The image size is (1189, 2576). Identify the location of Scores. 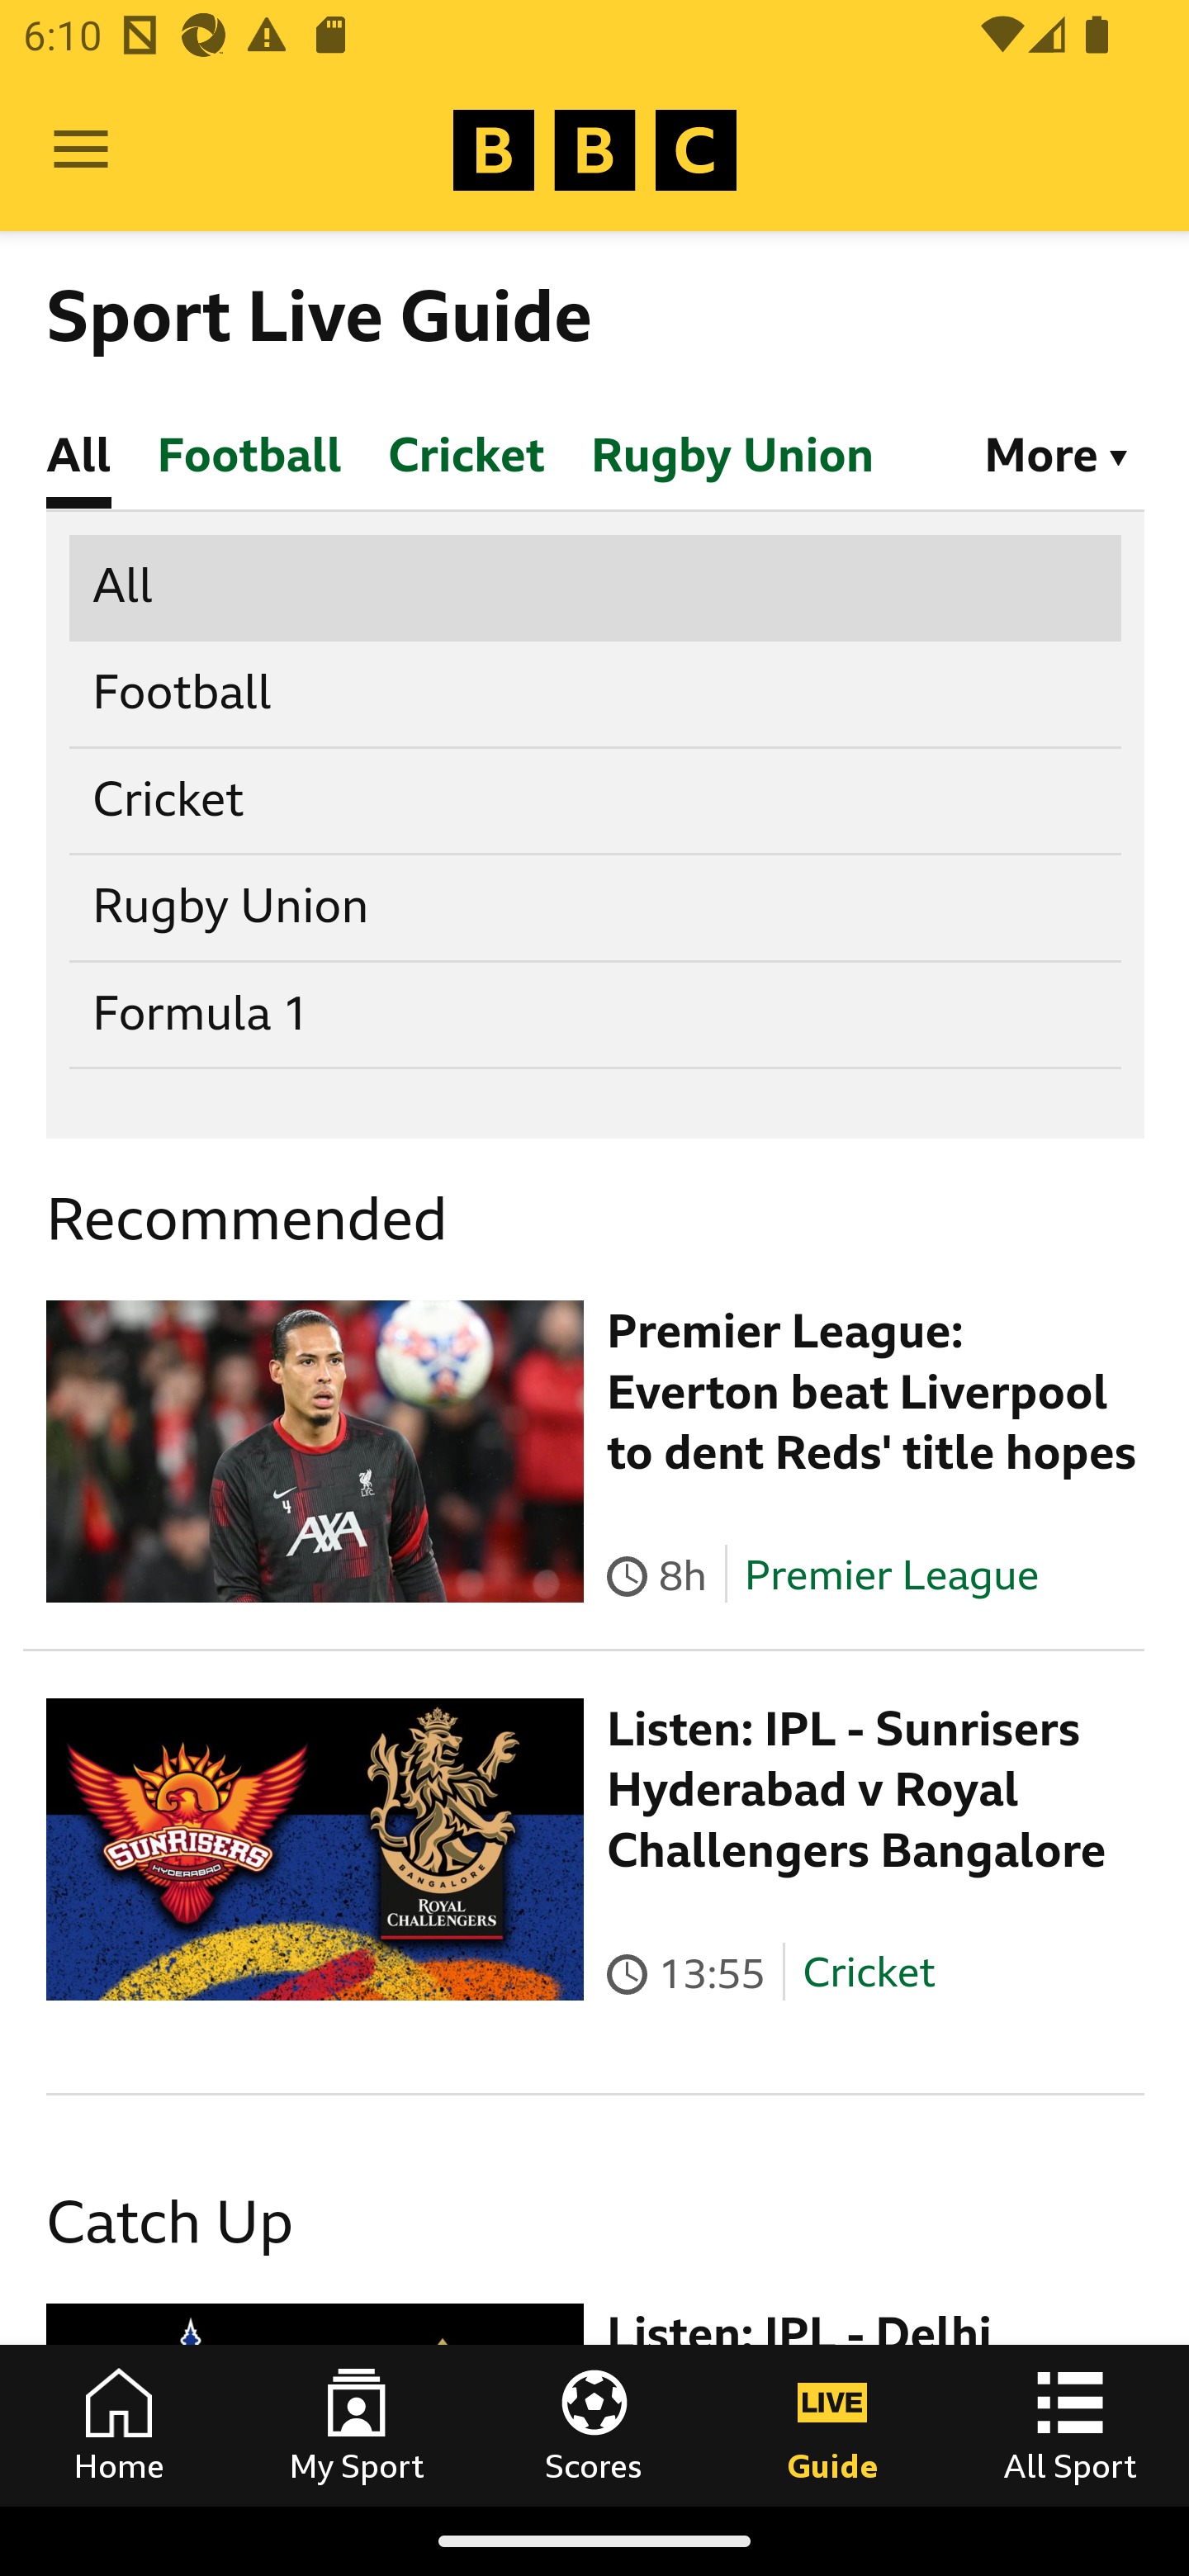
(594, 2425).